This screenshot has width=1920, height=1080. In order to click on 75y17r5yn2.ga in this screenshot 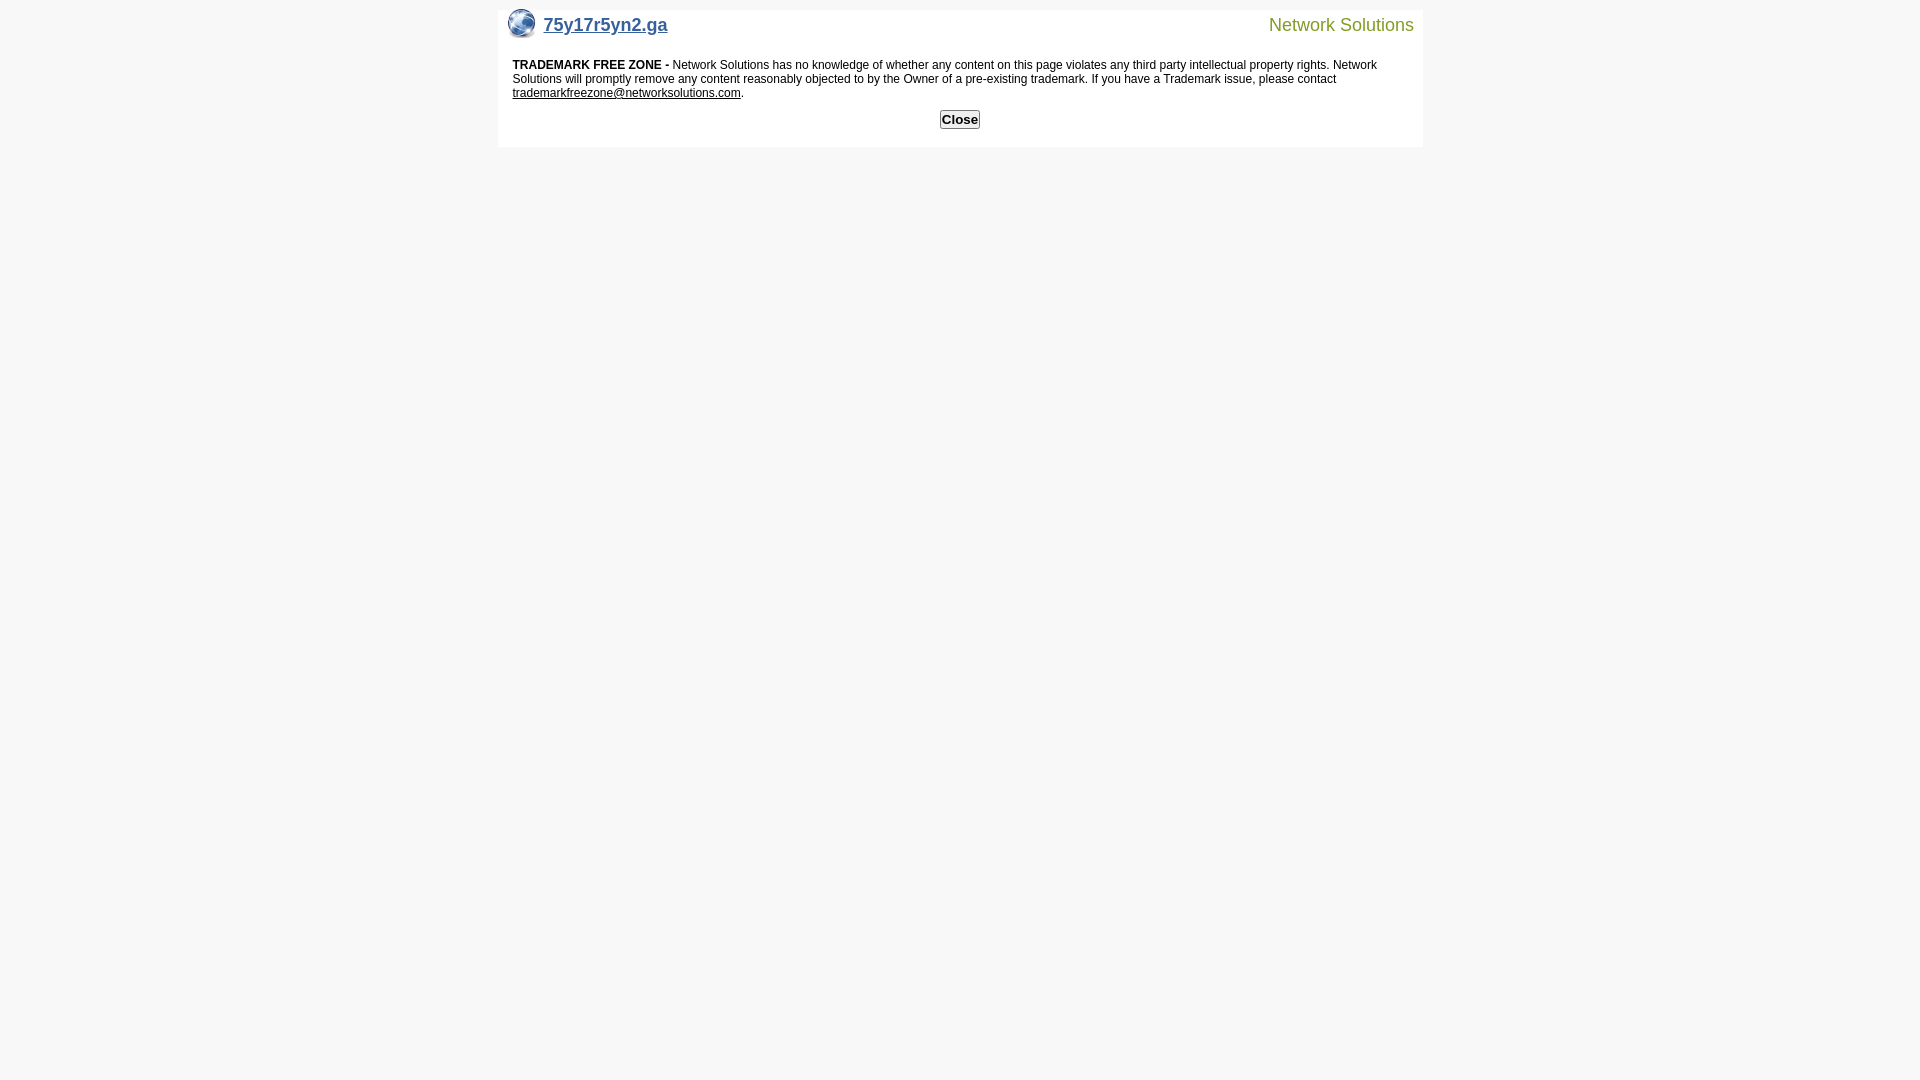, I will do `click(588, 30)`.